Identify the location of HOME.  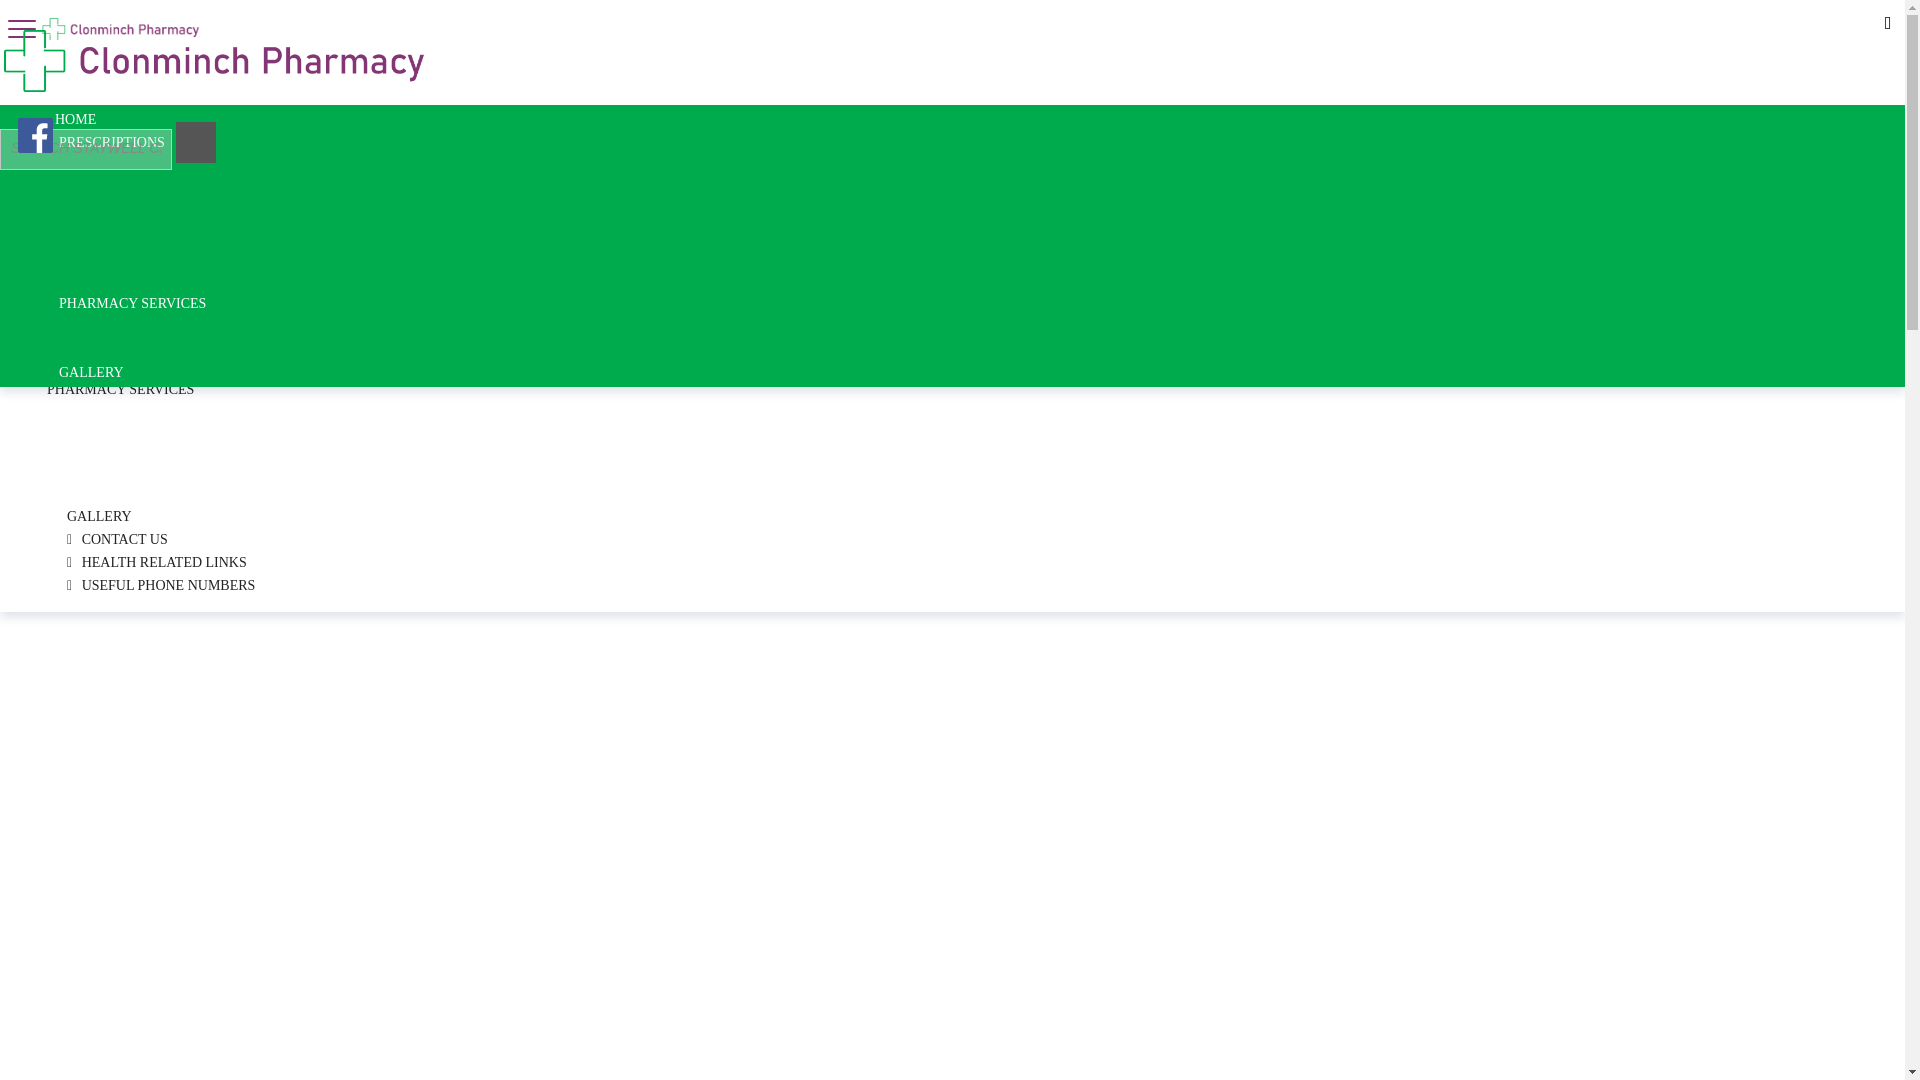
(111, 142).